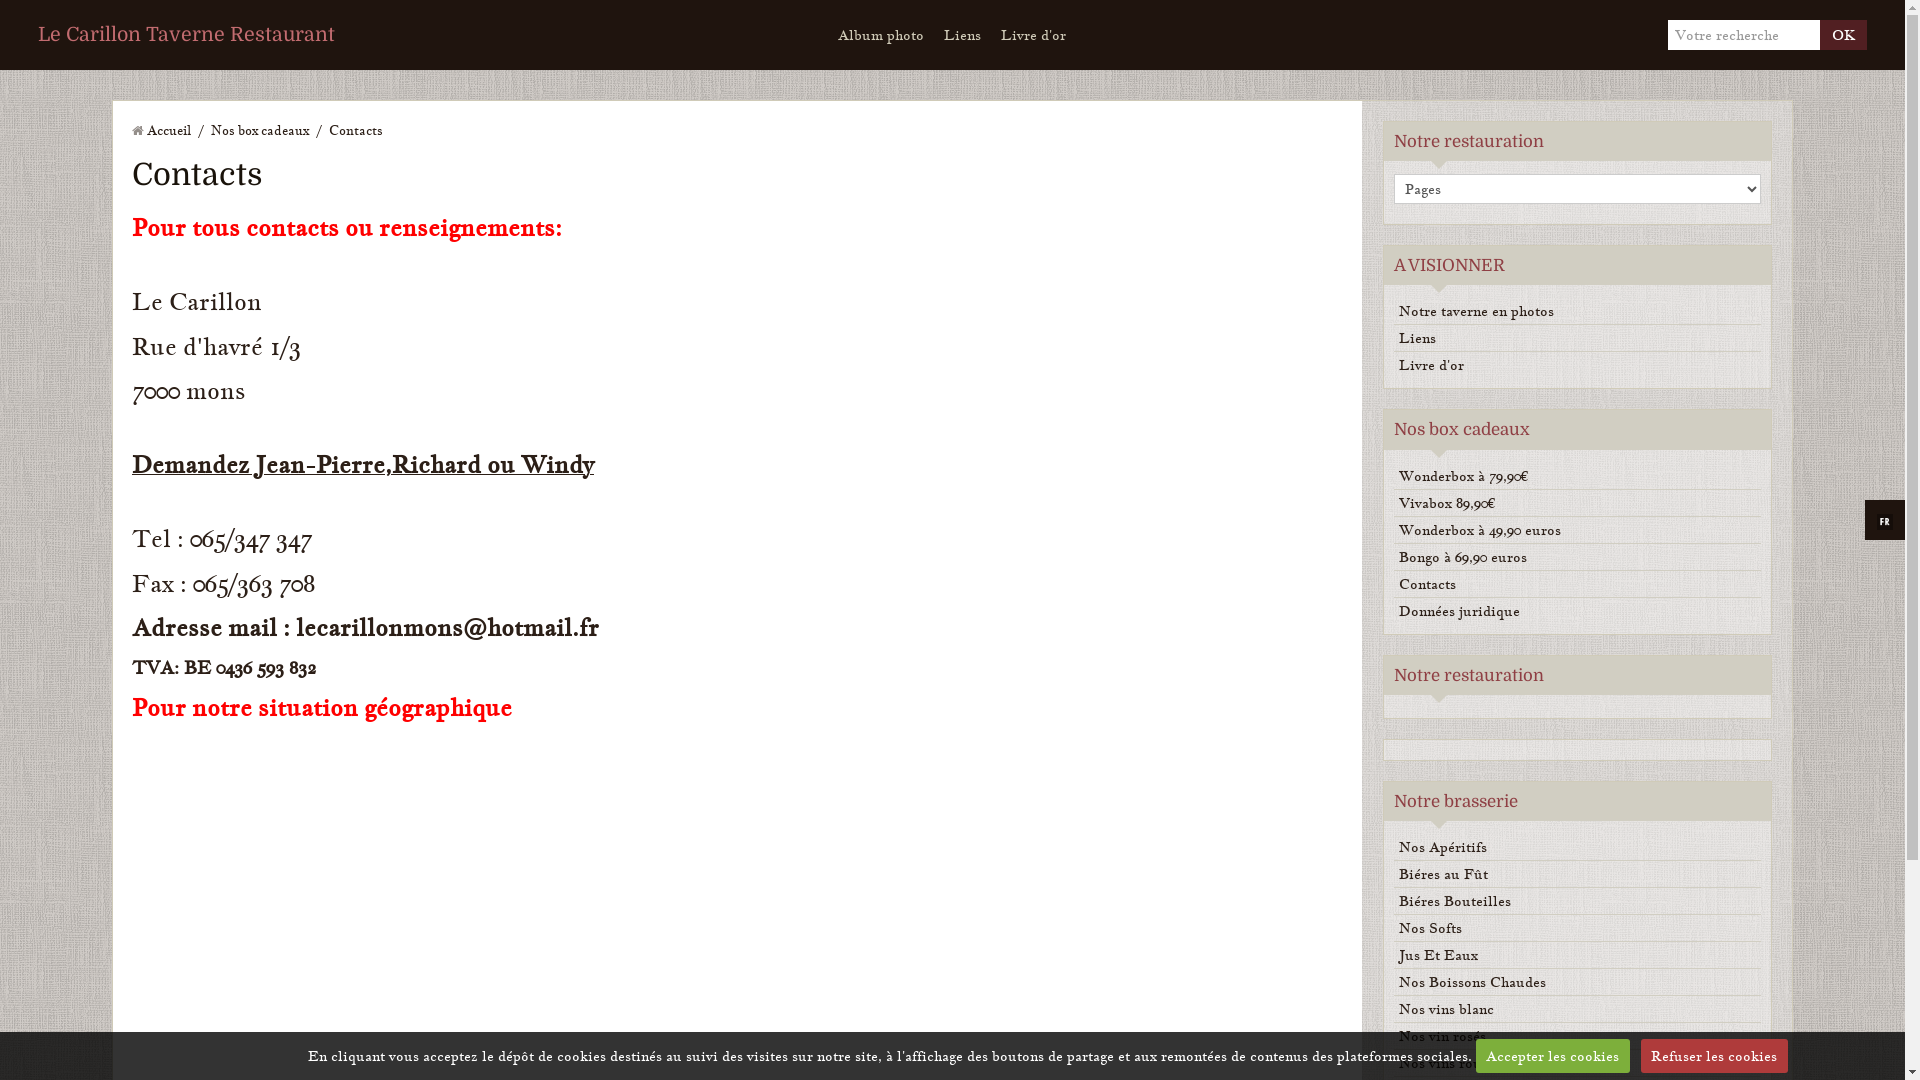  I want to click on Liens, so click(1578, 338).